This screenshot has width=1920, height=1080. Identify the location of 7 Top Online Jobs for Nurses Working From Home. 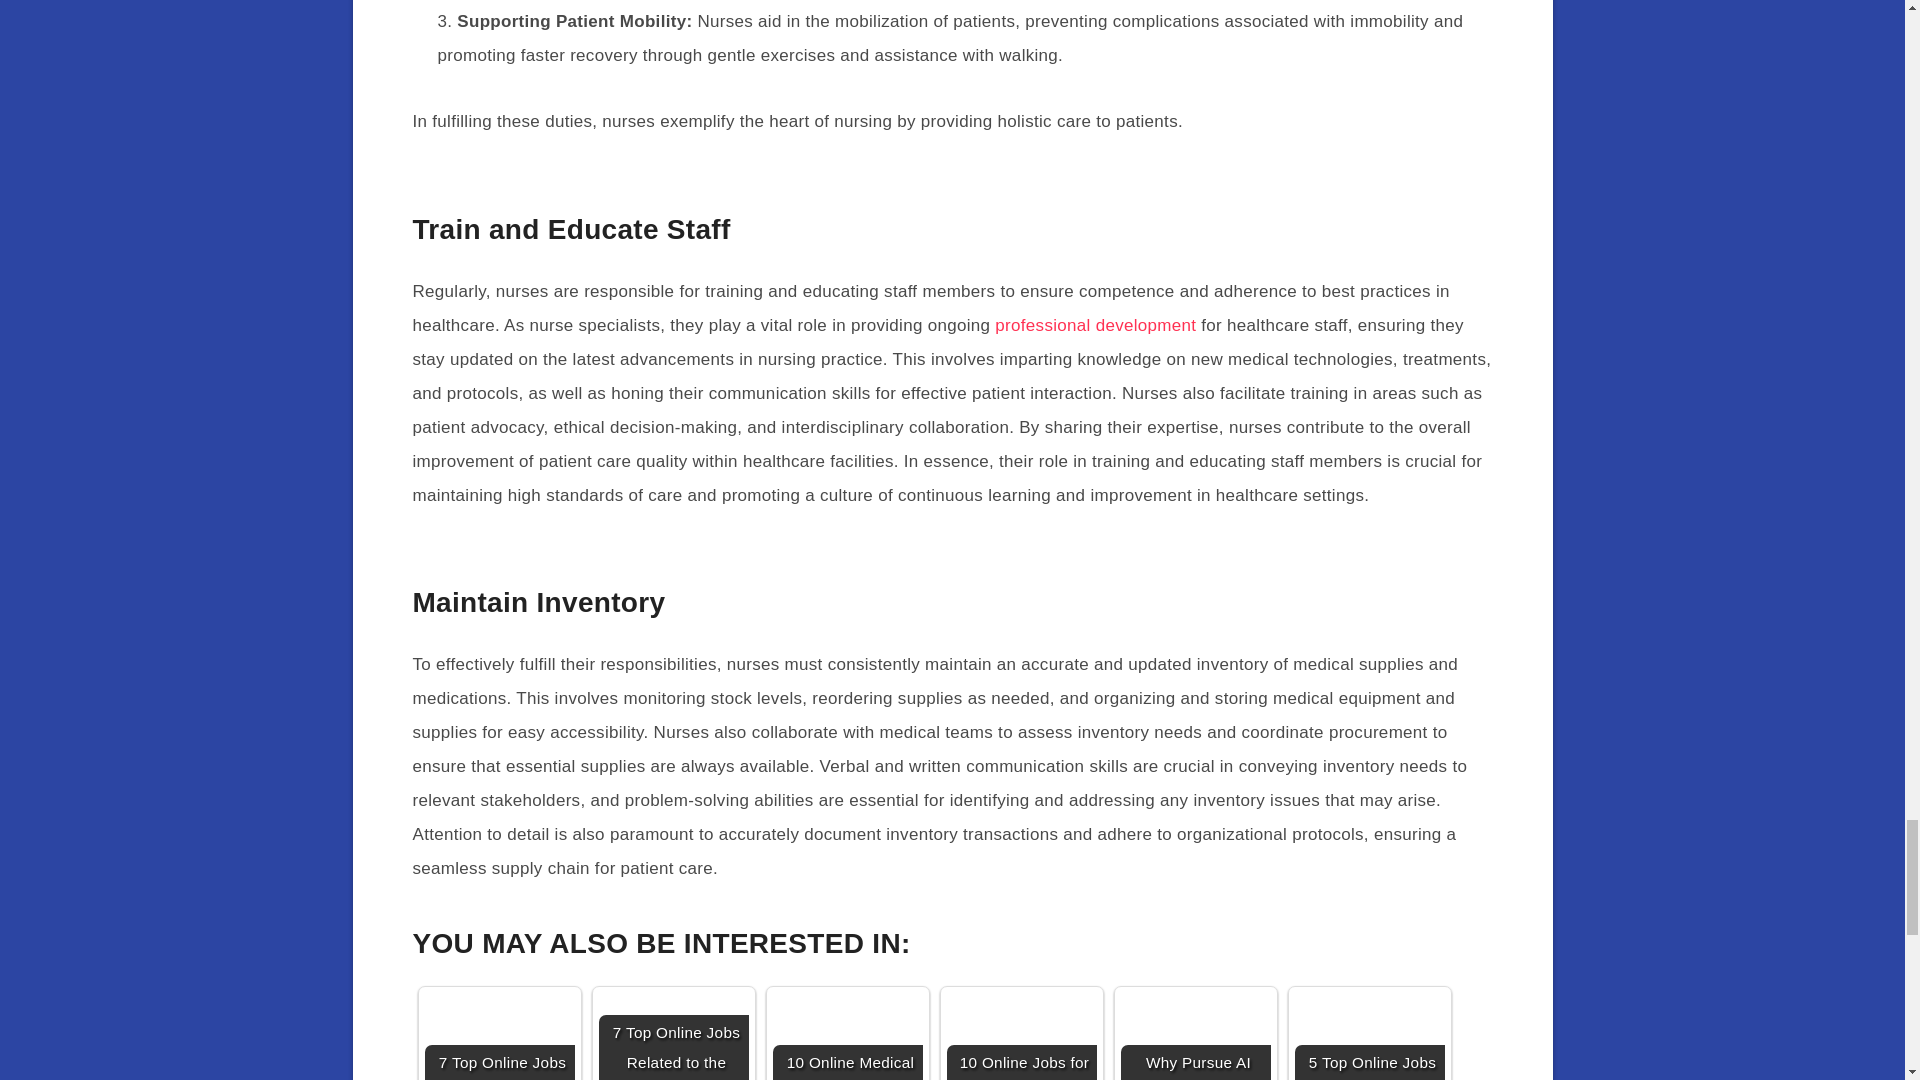
(499, 1036).